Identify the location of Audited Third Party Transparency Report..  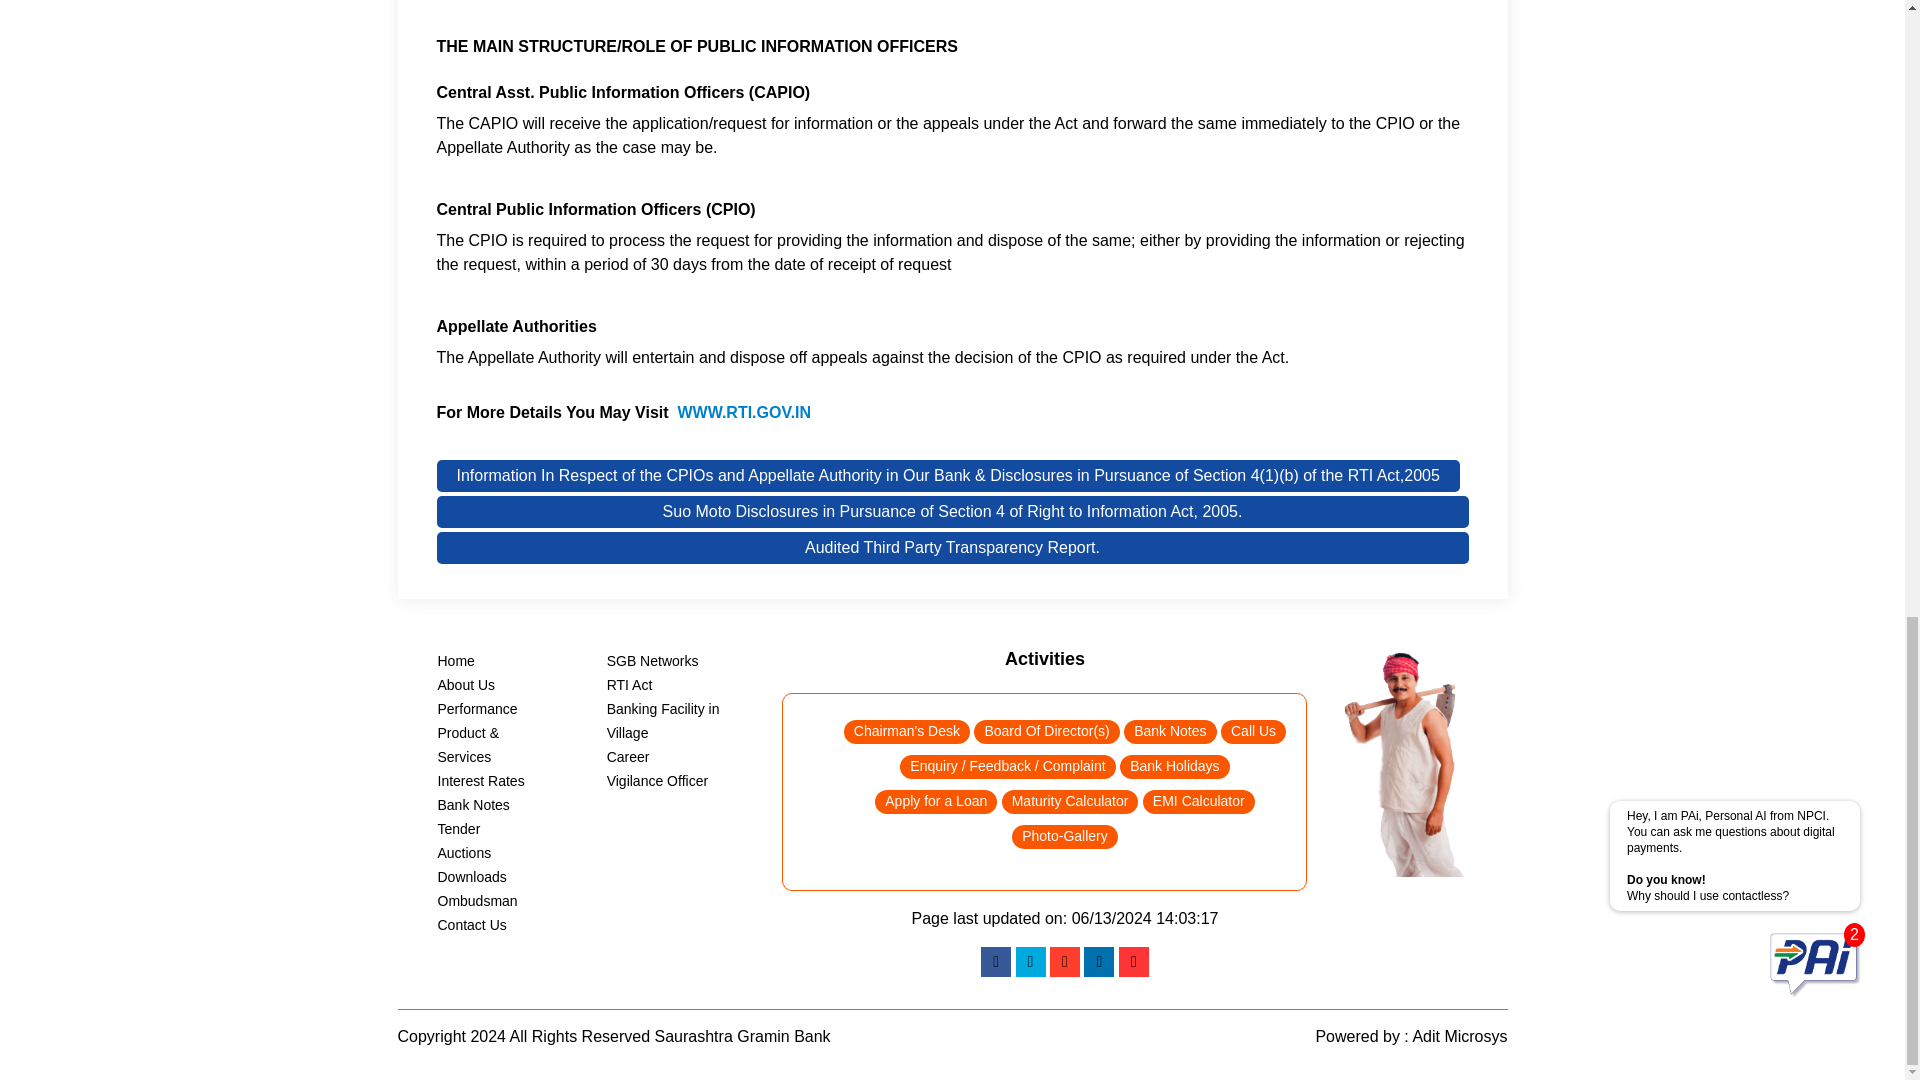
(952, 548).